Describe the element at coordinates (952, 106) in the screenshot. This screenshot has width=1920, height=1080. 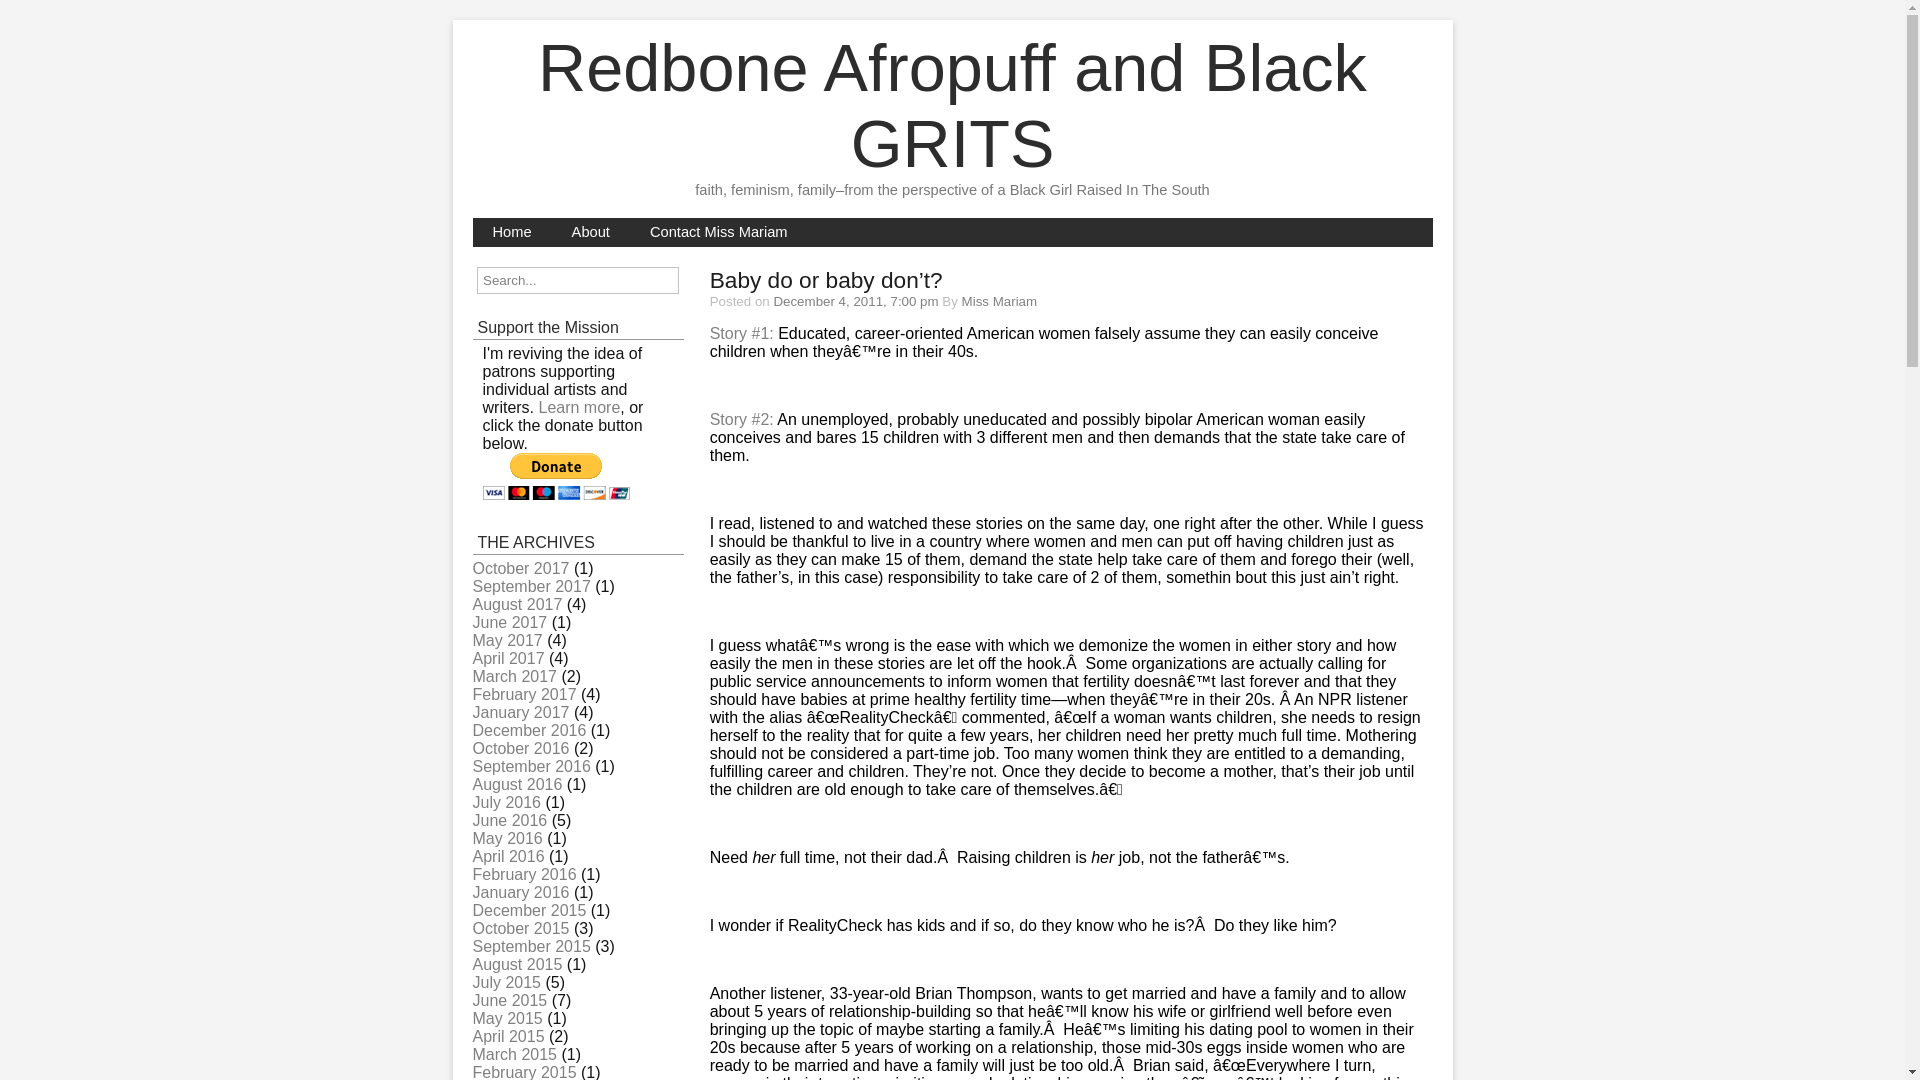
I see `Redbone Afropuff and Black GRITS` at that location.